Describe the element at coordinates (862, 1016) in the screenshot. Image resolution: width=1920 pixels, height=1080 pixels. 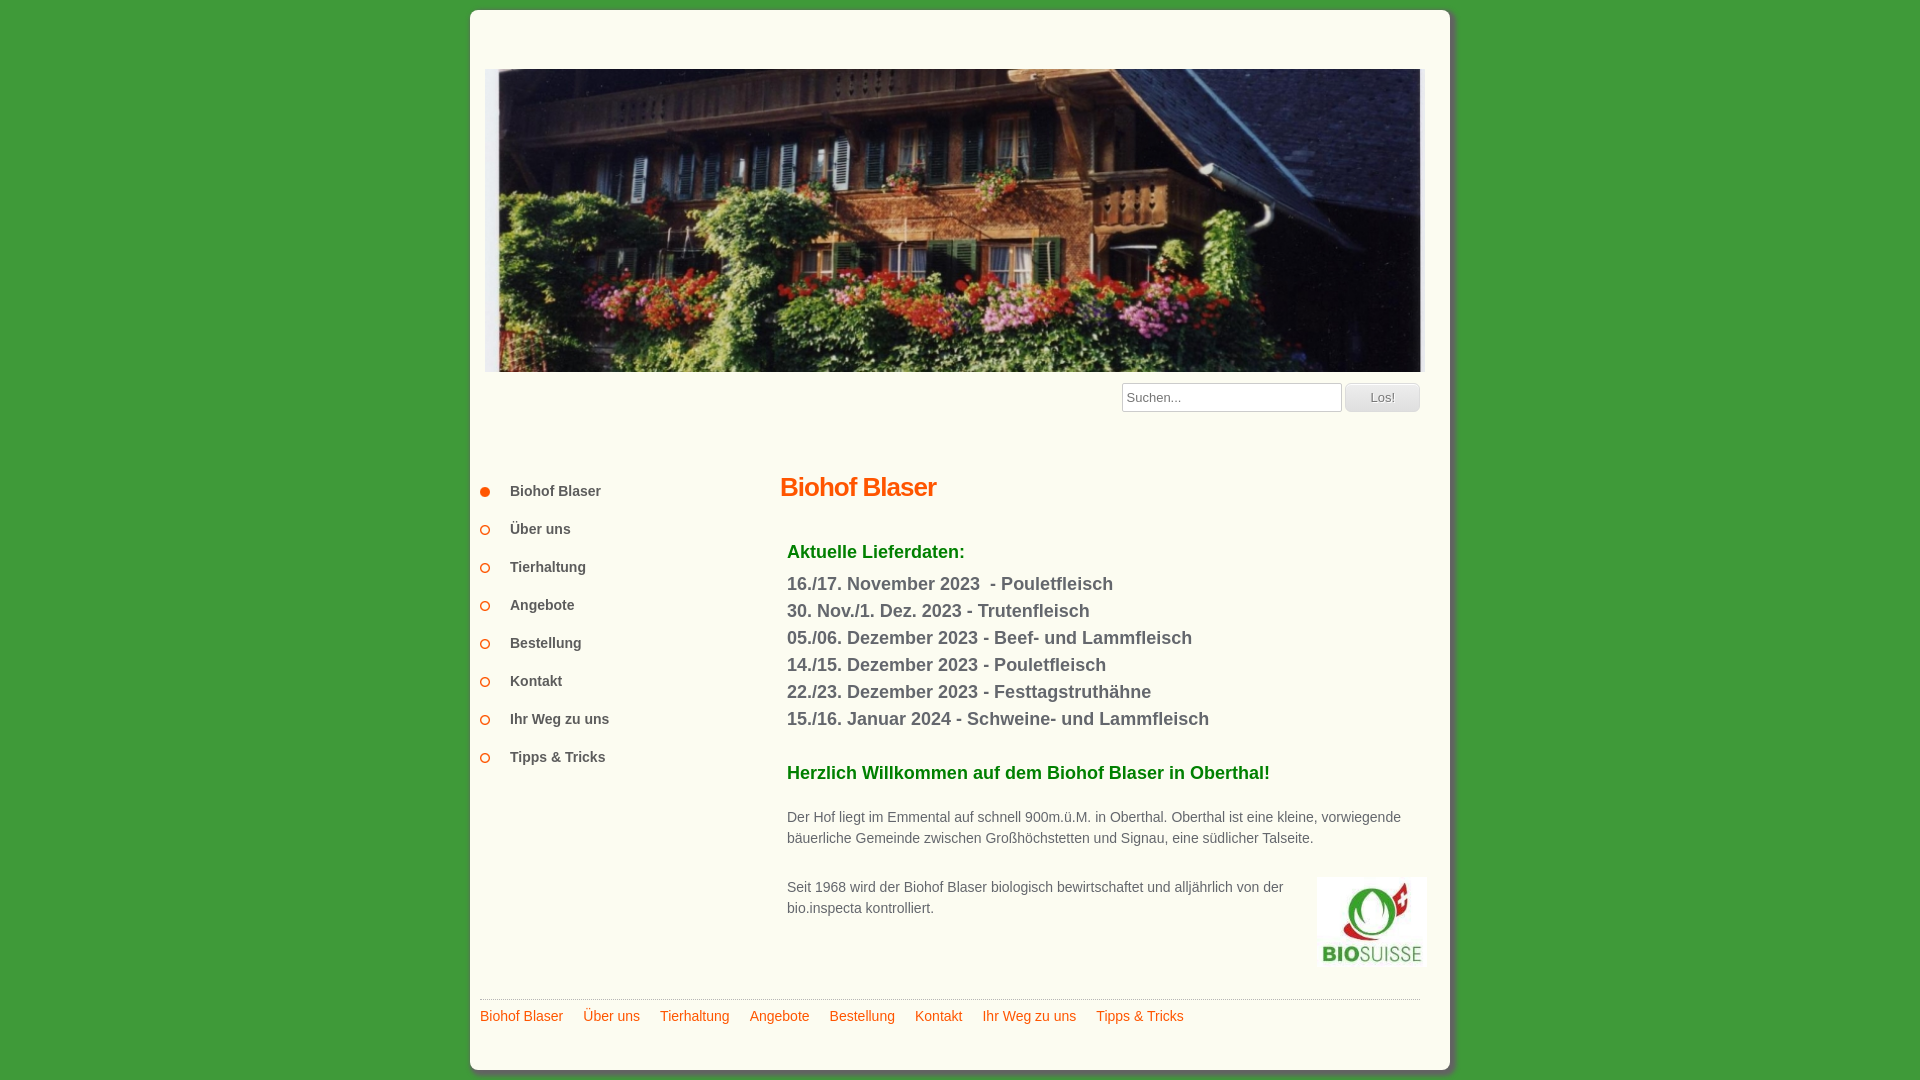
I see `Bestellung` at that location.